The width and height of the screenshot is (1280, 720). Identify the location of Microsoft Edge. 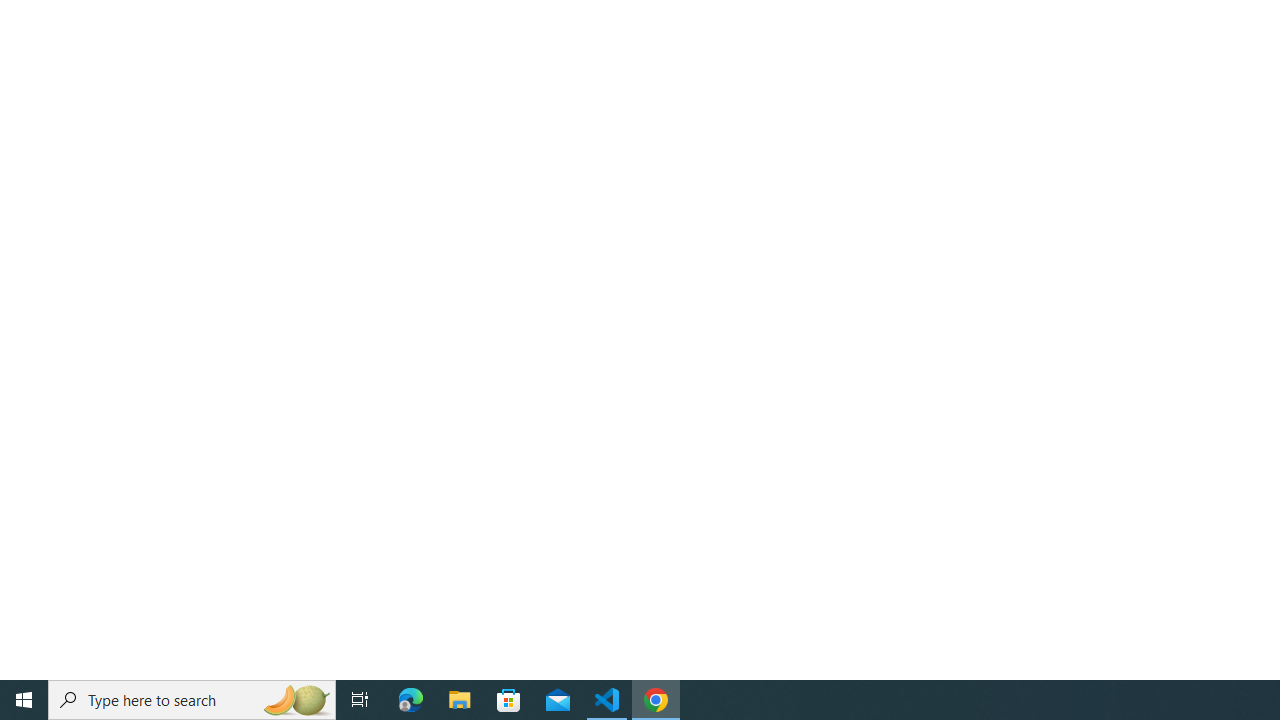
(411, 700).